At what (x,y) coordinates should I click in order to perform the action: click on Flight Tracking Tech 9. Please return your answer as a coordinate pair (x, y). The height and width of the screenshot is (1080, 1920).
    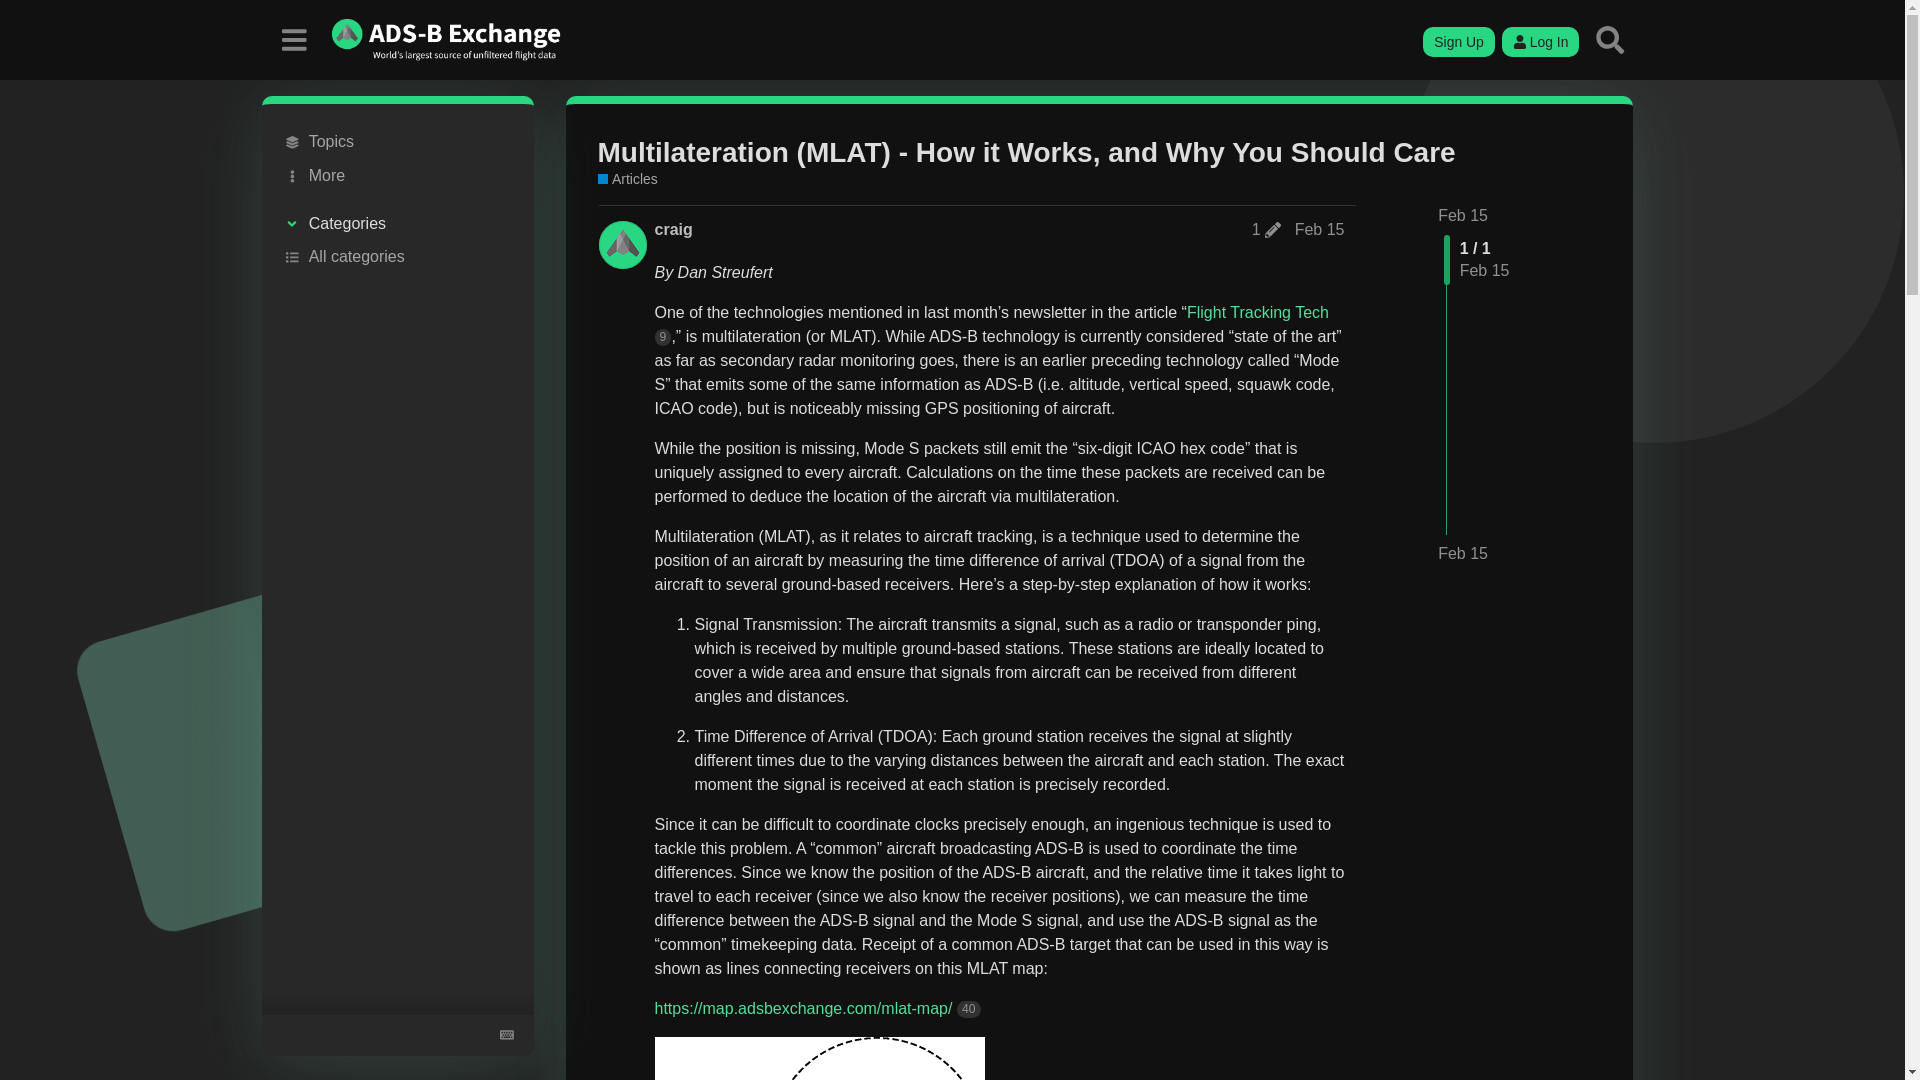
    Looking at the image, I should click on (991, 324).